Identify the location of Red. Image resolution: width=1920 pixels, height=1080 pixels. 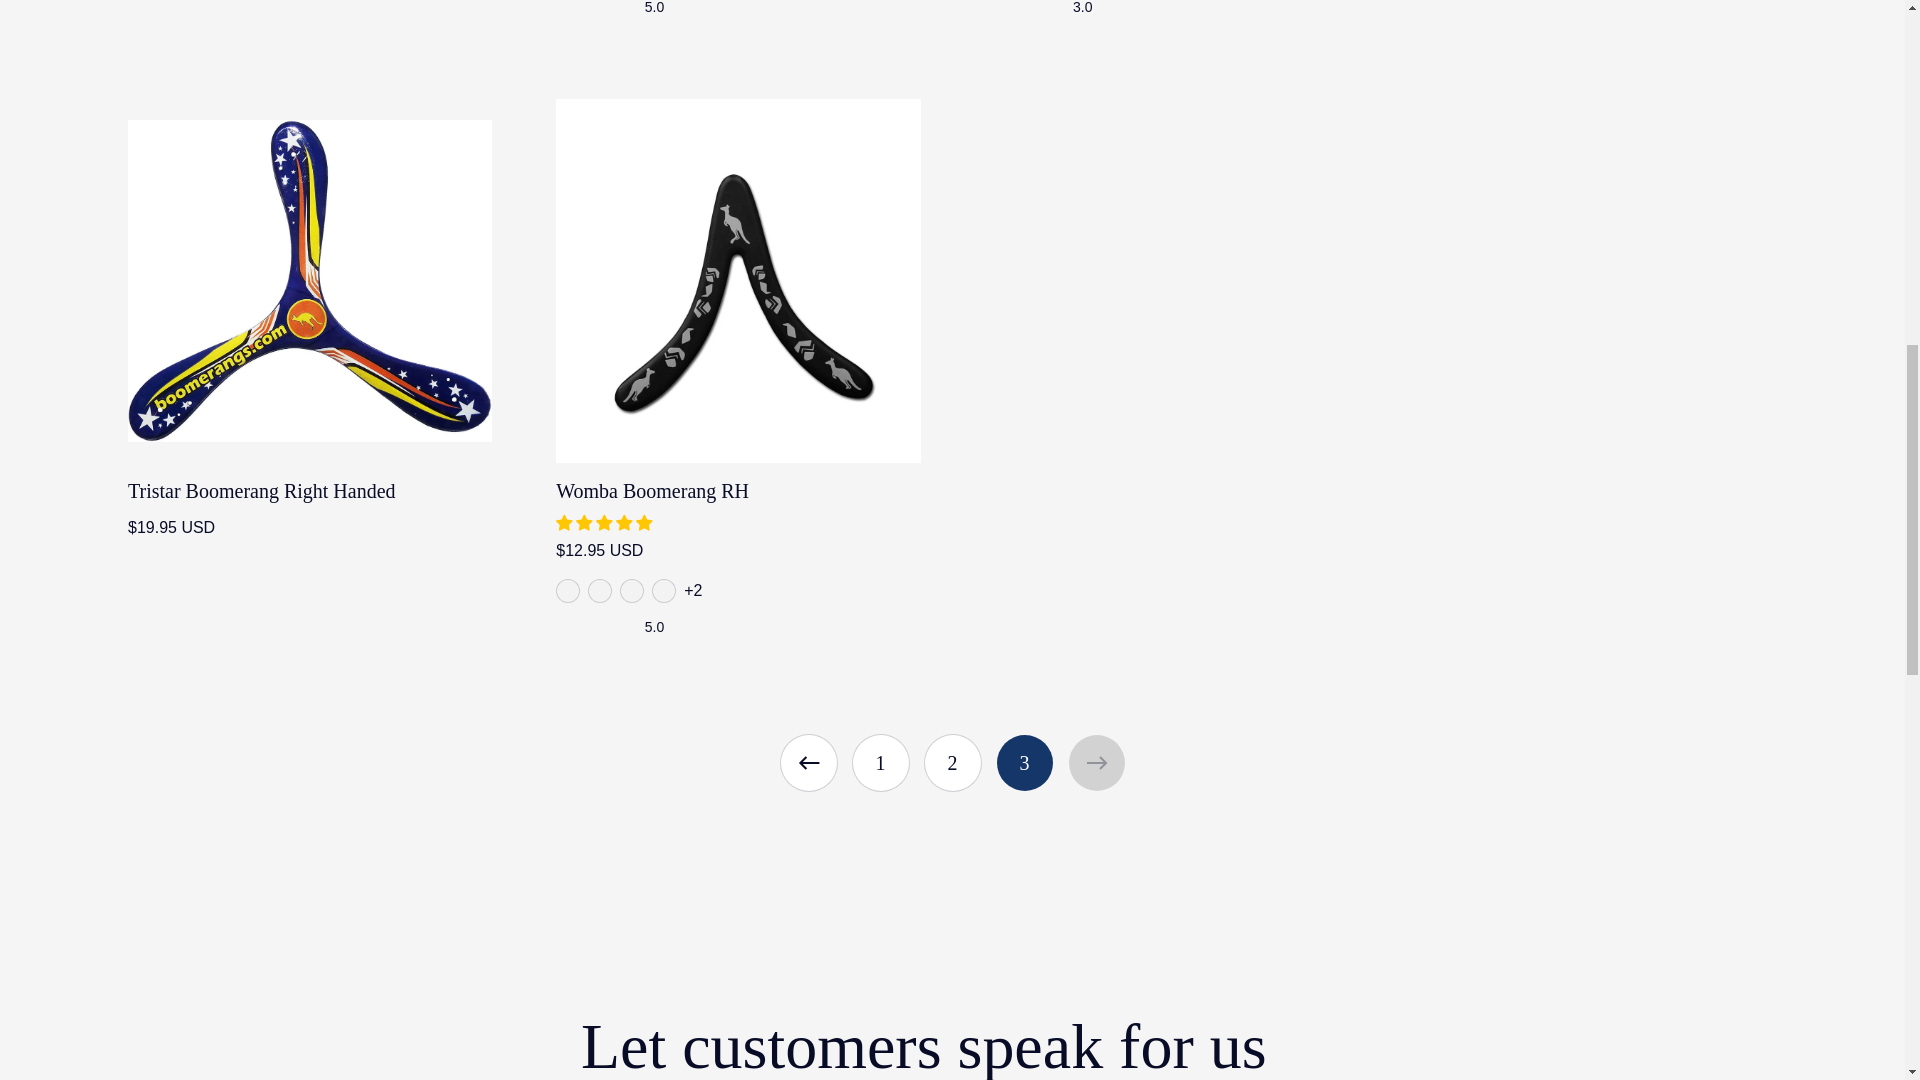
(600, 590).